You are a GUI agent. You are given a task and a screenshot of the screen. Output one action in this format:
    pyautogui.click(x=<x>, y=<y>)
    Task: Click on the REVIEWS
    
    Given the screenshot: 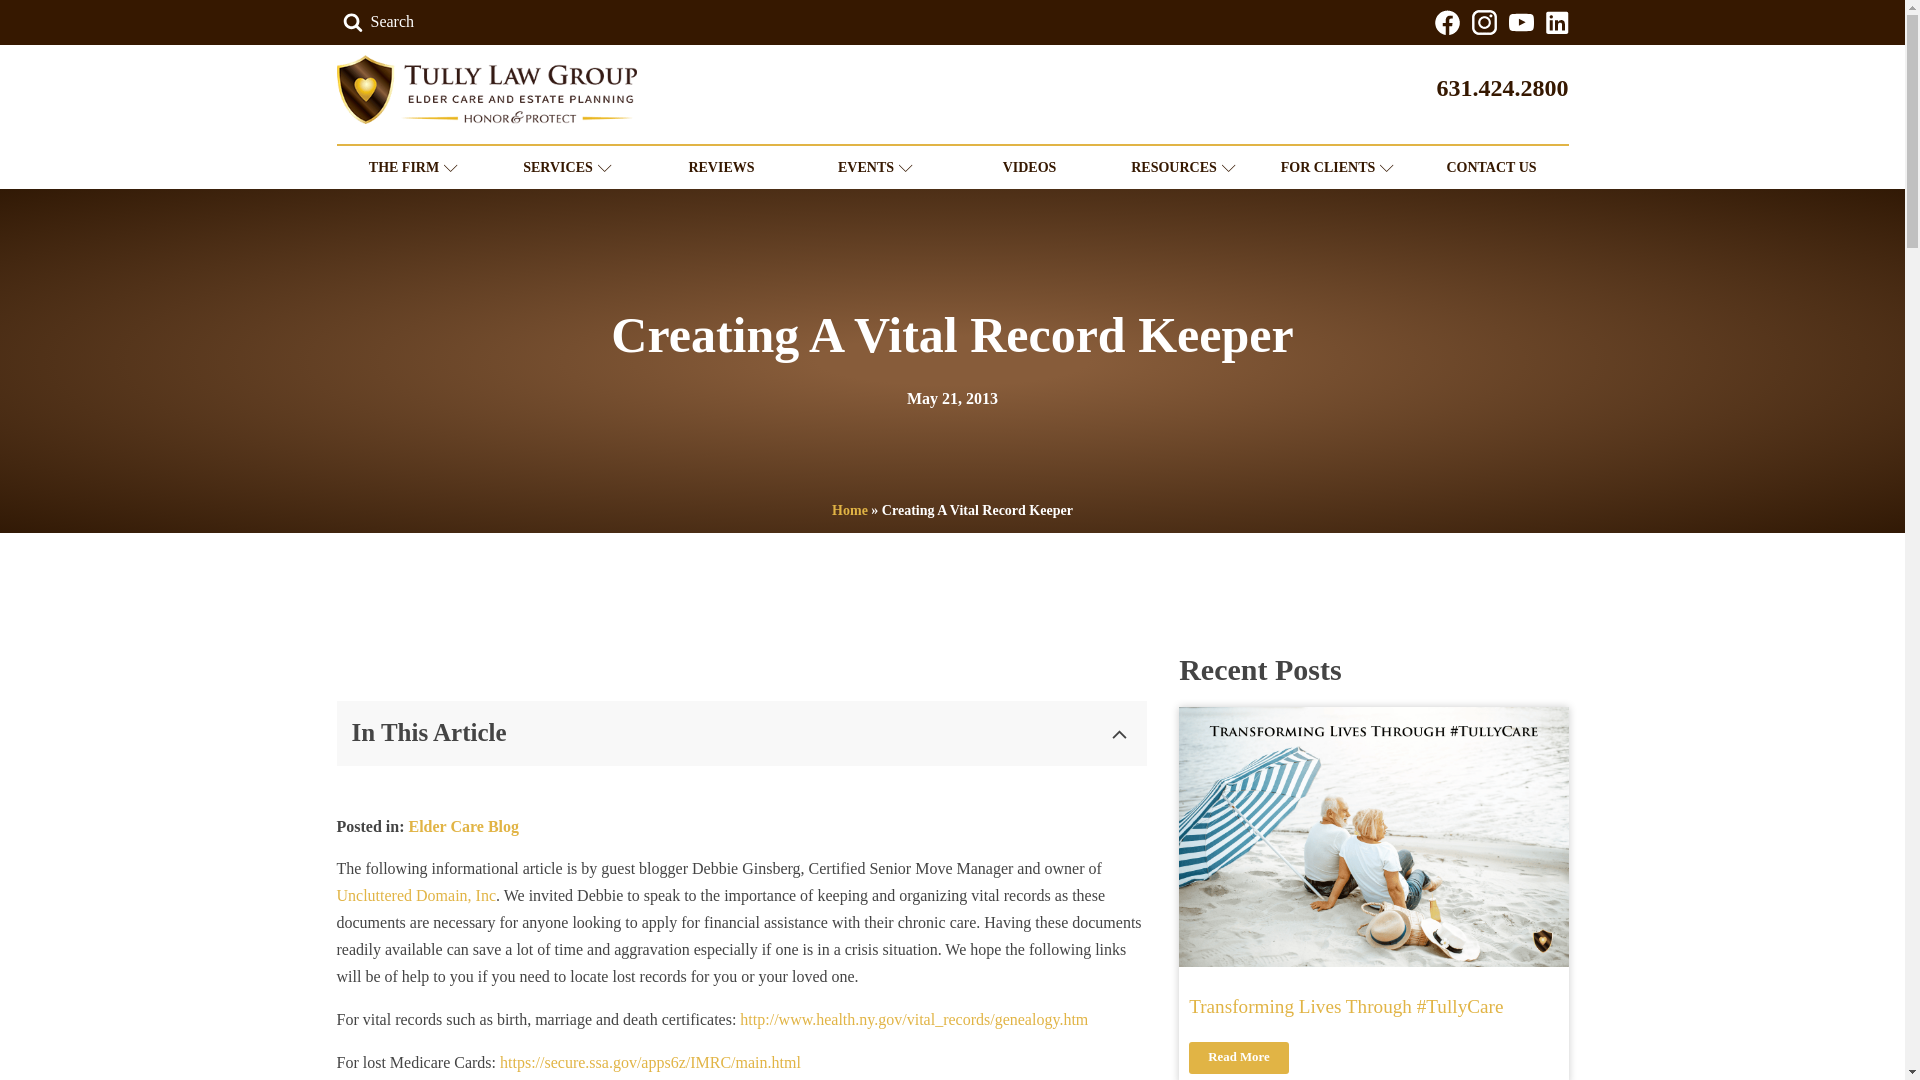 What is the action you would take?
    pyautogui.click(x=720, y=168)
    